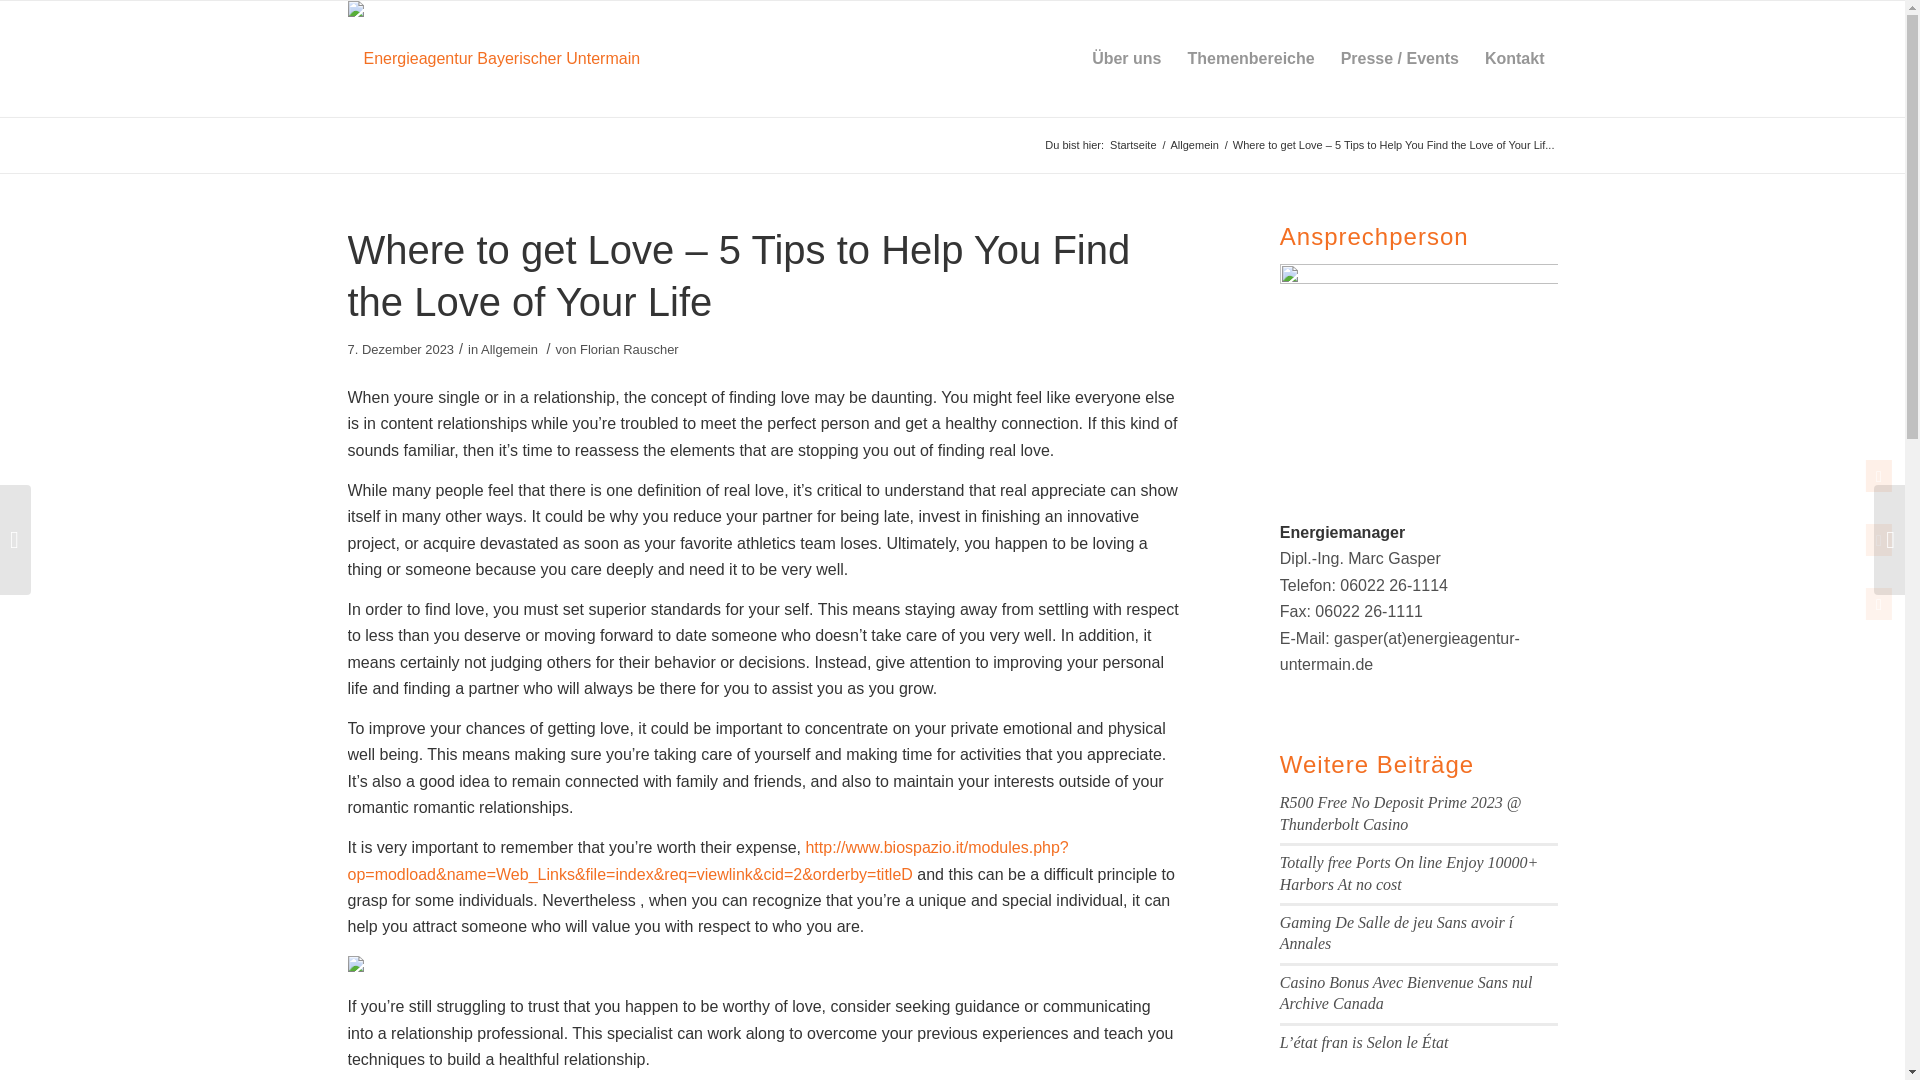 This screenshot has height=1080, width=1920. Describe the element at coordinates (1250, 58) in the screenshot. I see `Themenbereiche` at that location.